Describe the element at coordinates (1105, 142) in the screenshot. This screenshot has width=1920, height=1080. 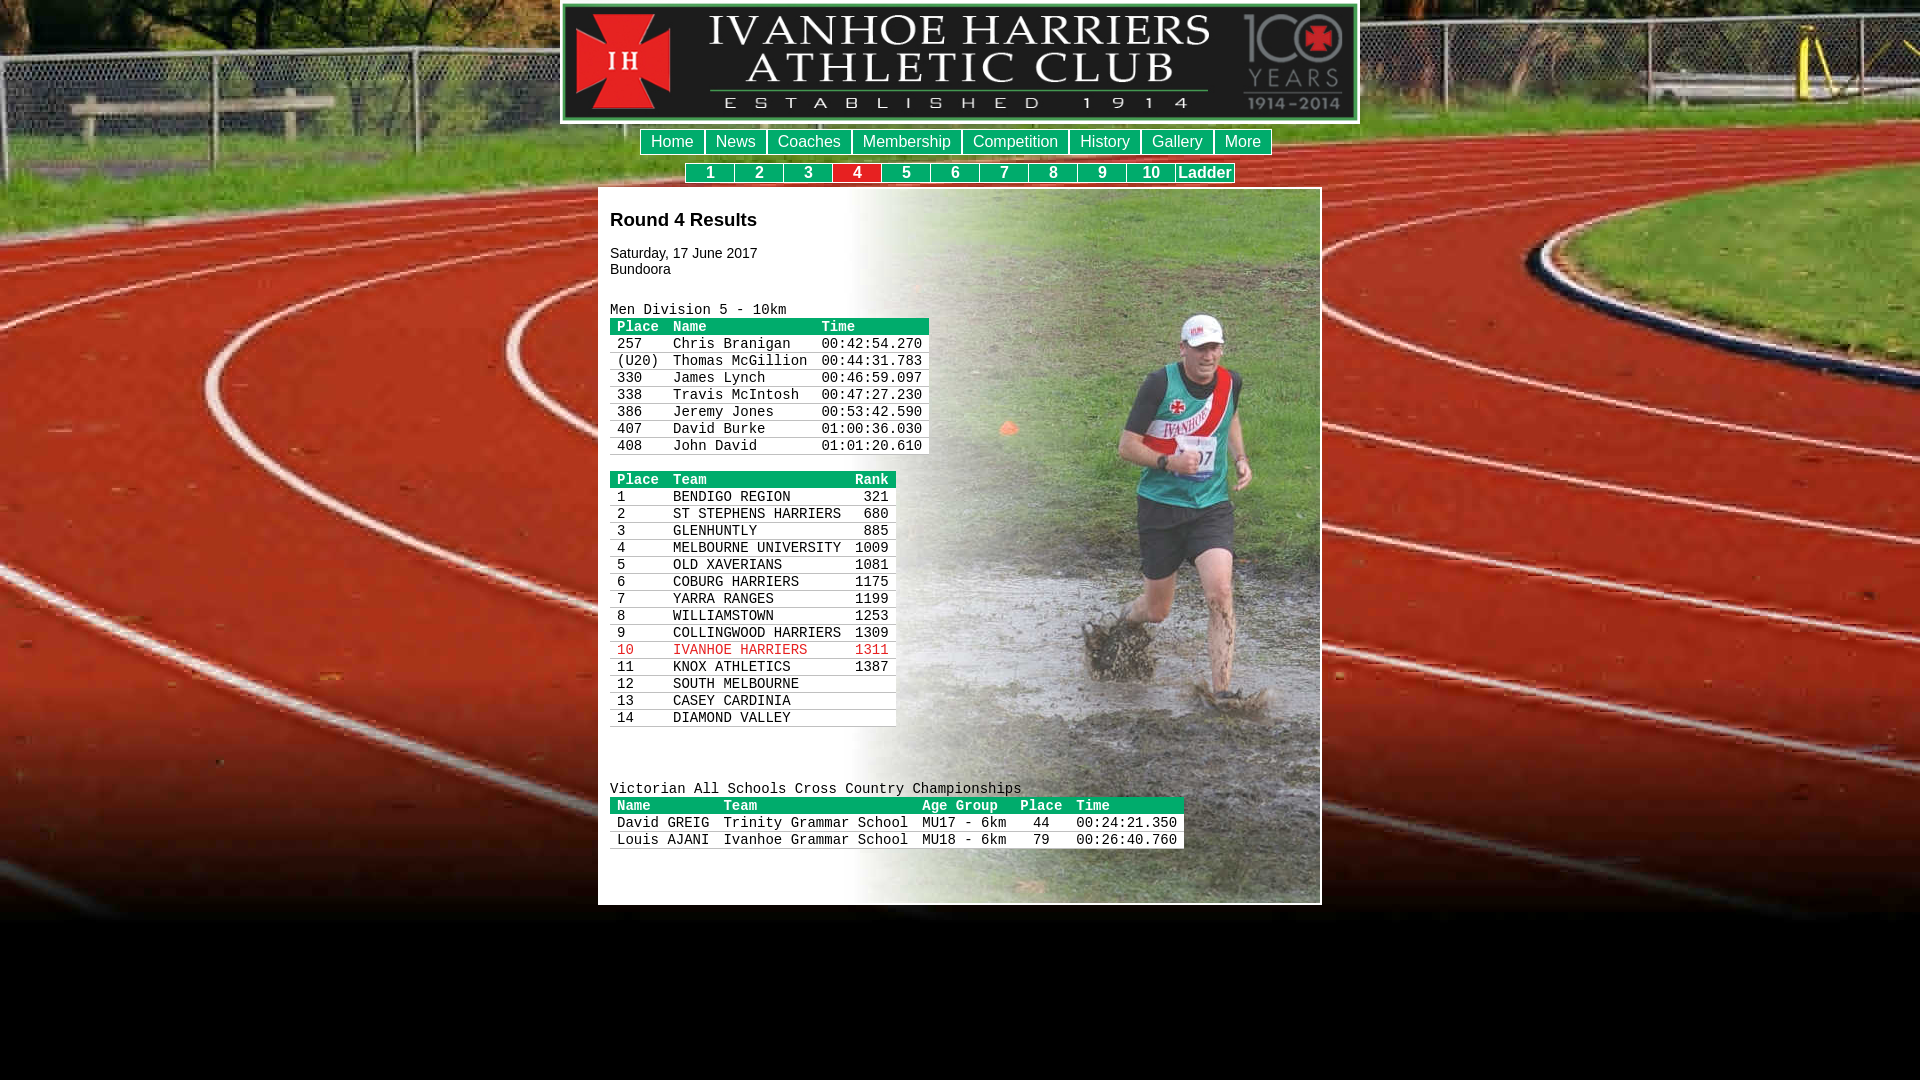
I see `History` at that location.